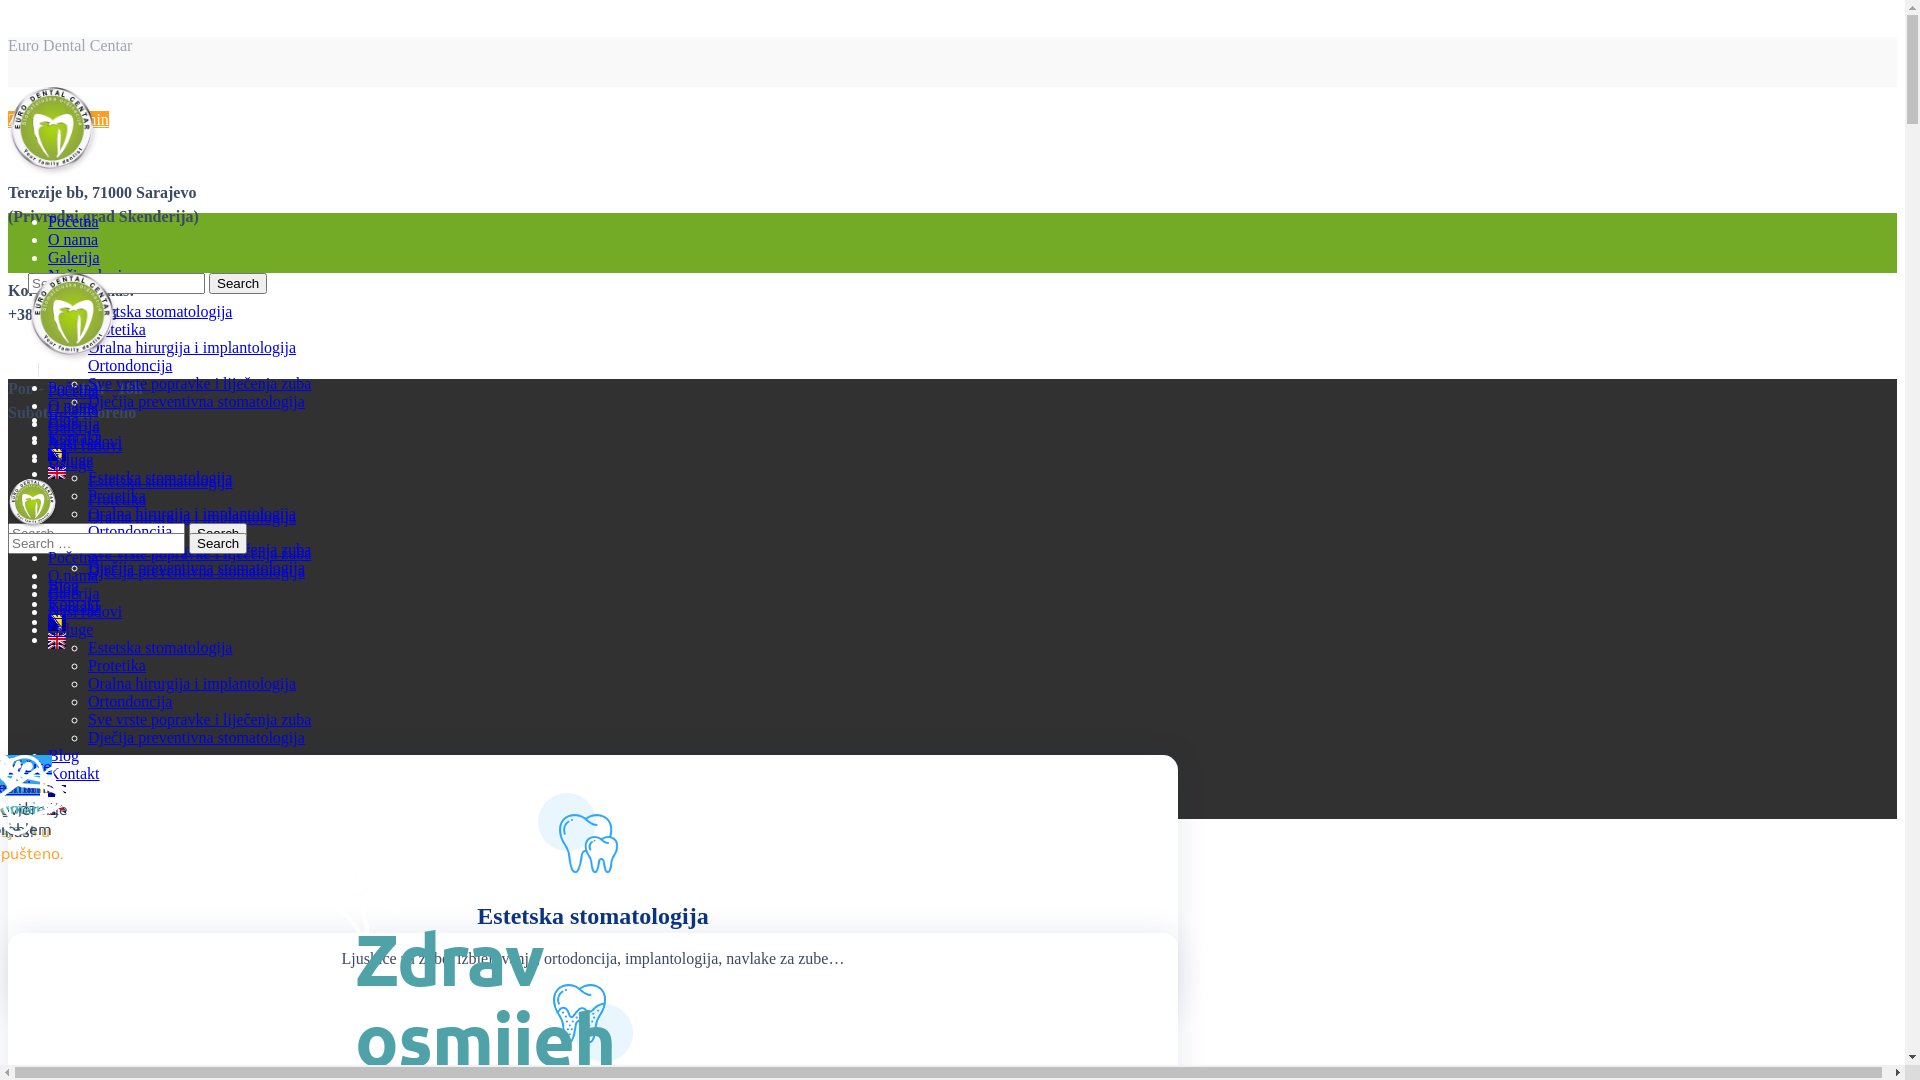 This screenshot has height=1080, width=1920. Describe the element at coordinates (74, 608) in the screenshot. I see `Kontakt` at that location.